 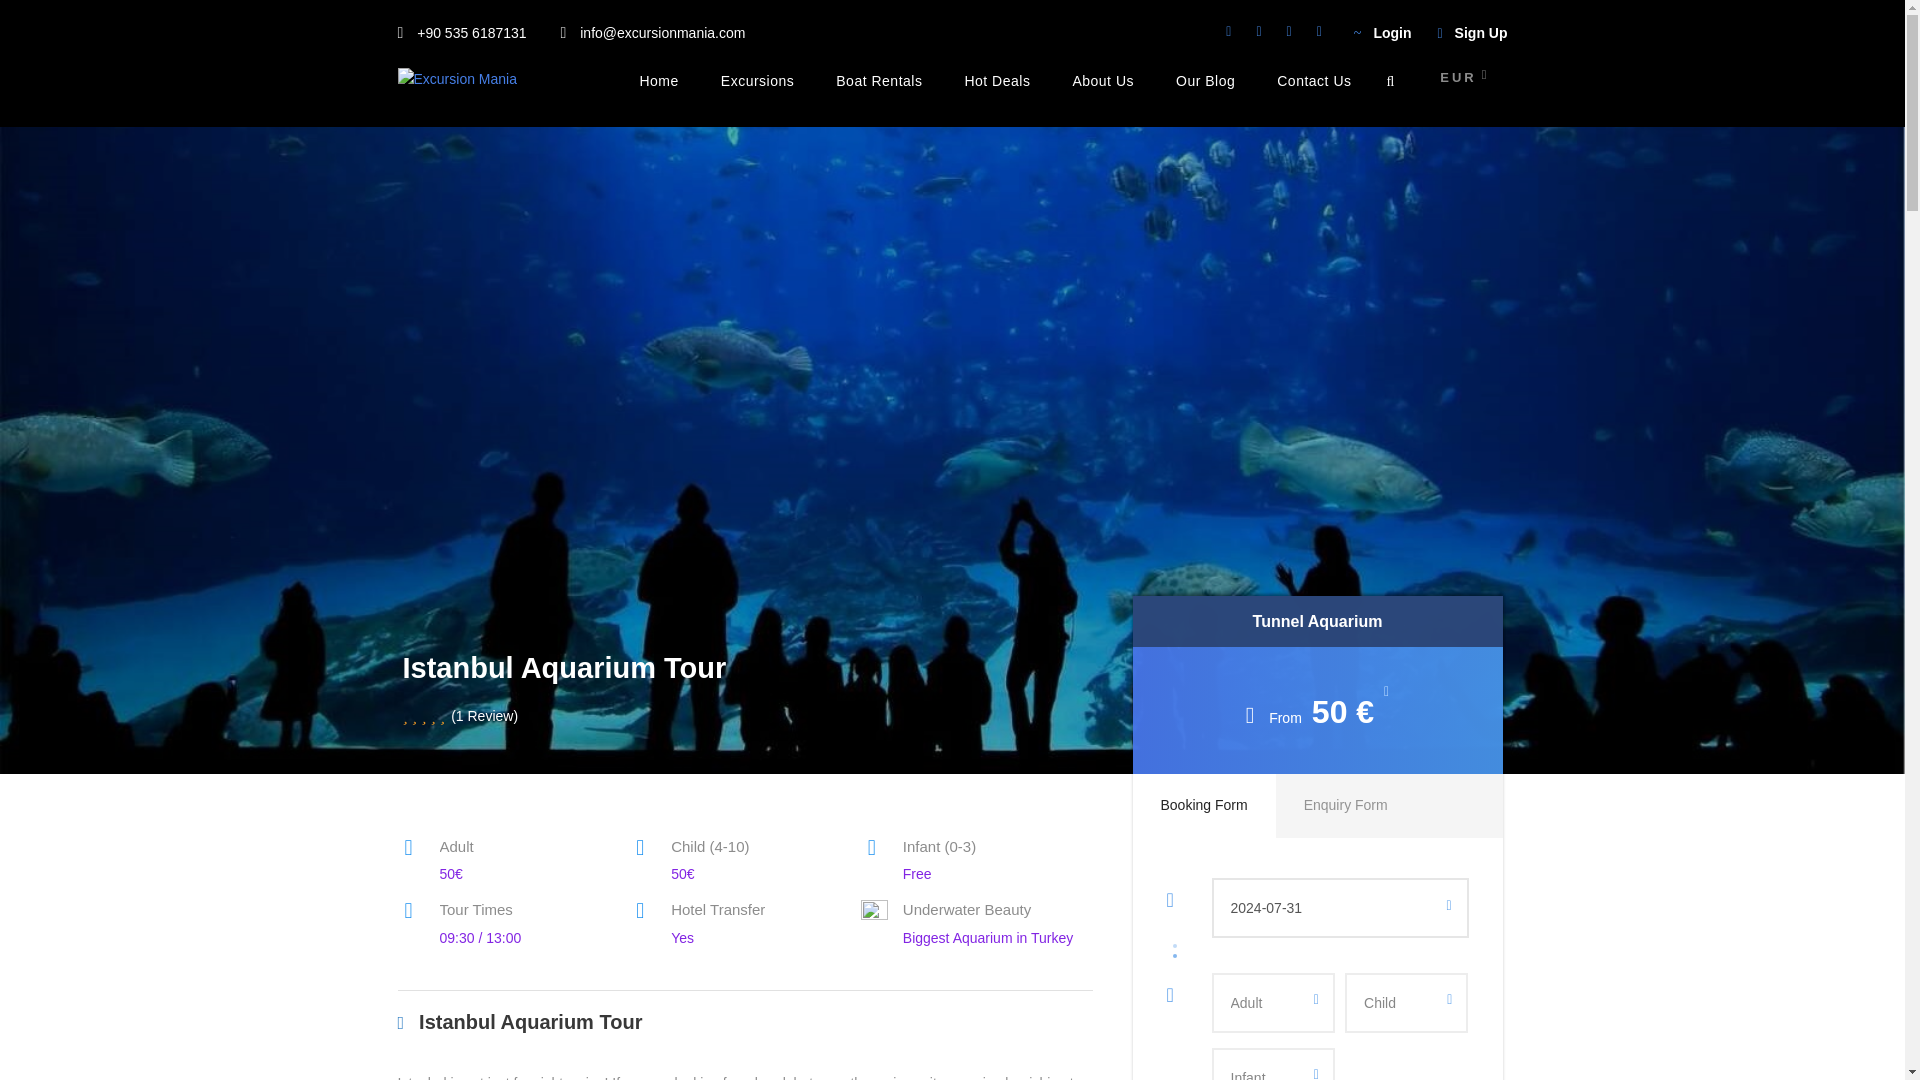 What do you see at coordinates (874, 912) in the screenshot?
I see `reef` at bounding box center [874, 912].